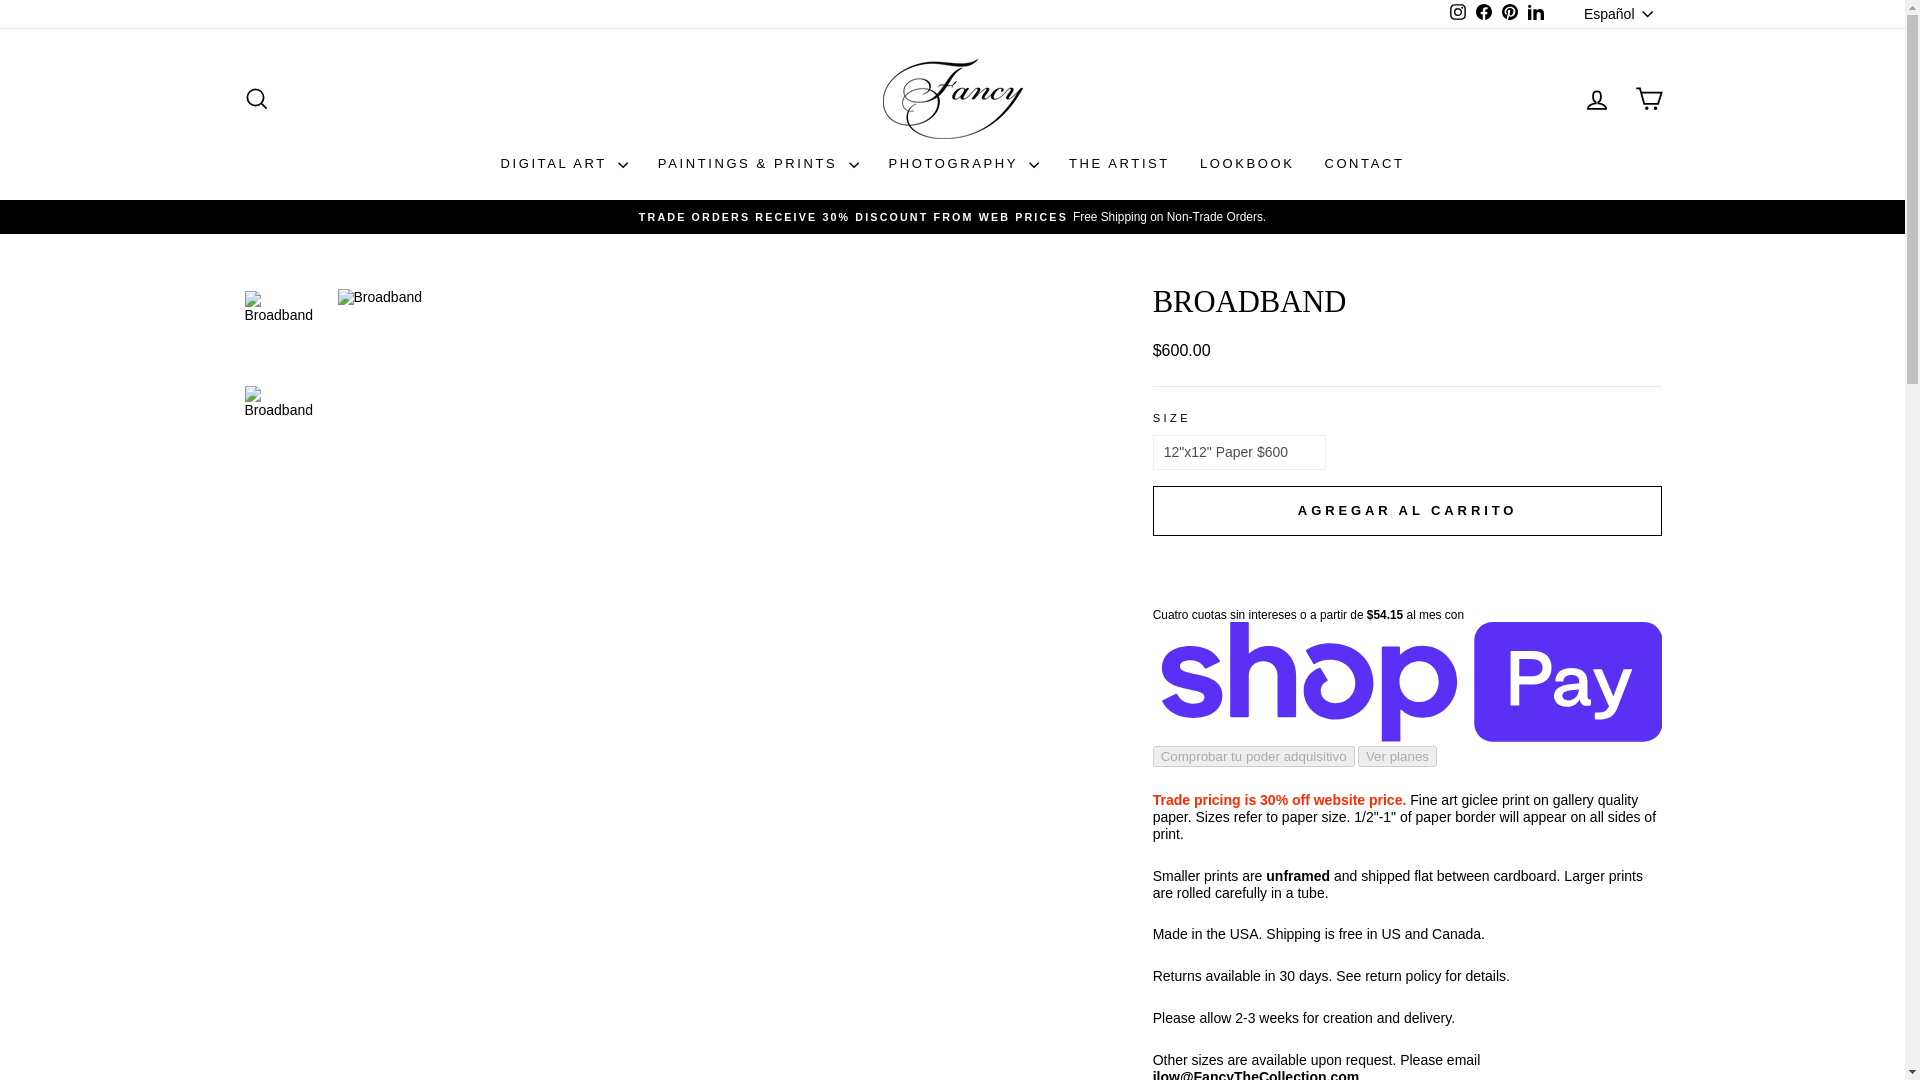 This screenshot has height=1080, width=1920. I want to click on Pinterest, so click(1510, 14).